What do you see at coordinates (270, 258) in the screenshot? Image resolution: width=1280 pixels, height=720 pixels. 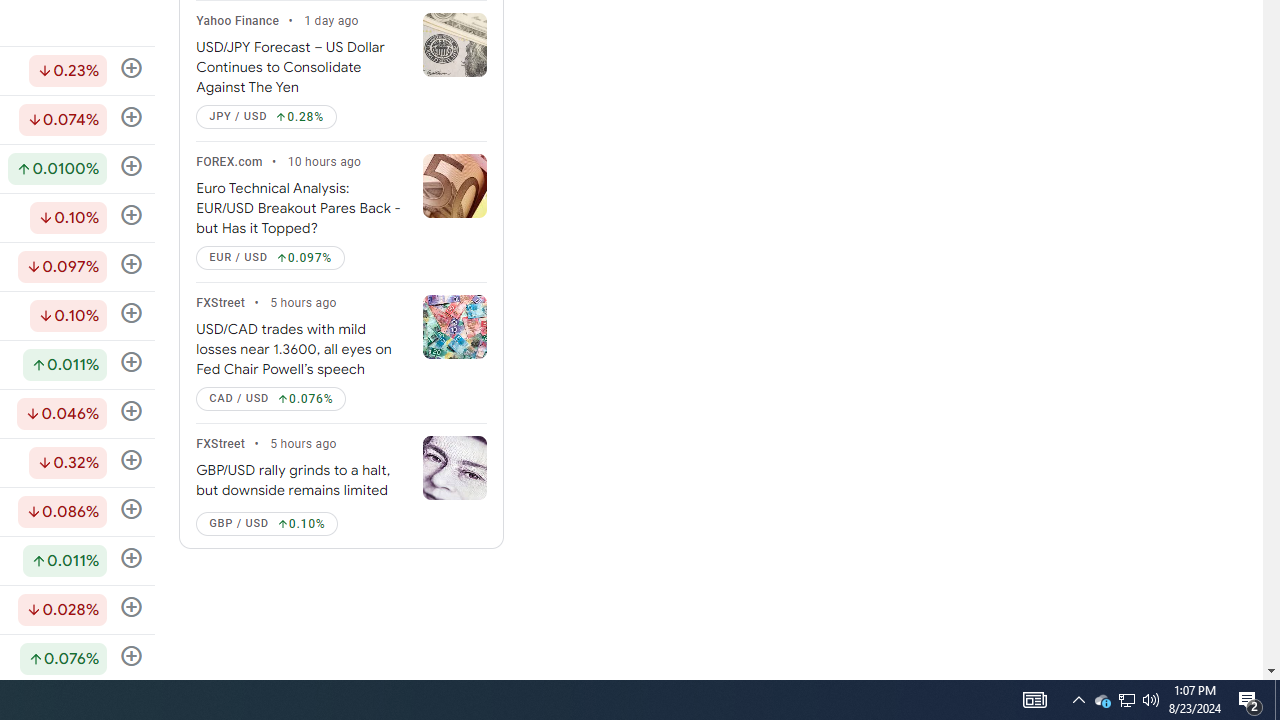 I see `EUR / USD Up by 0.078%` at bounding box center [270, 258].